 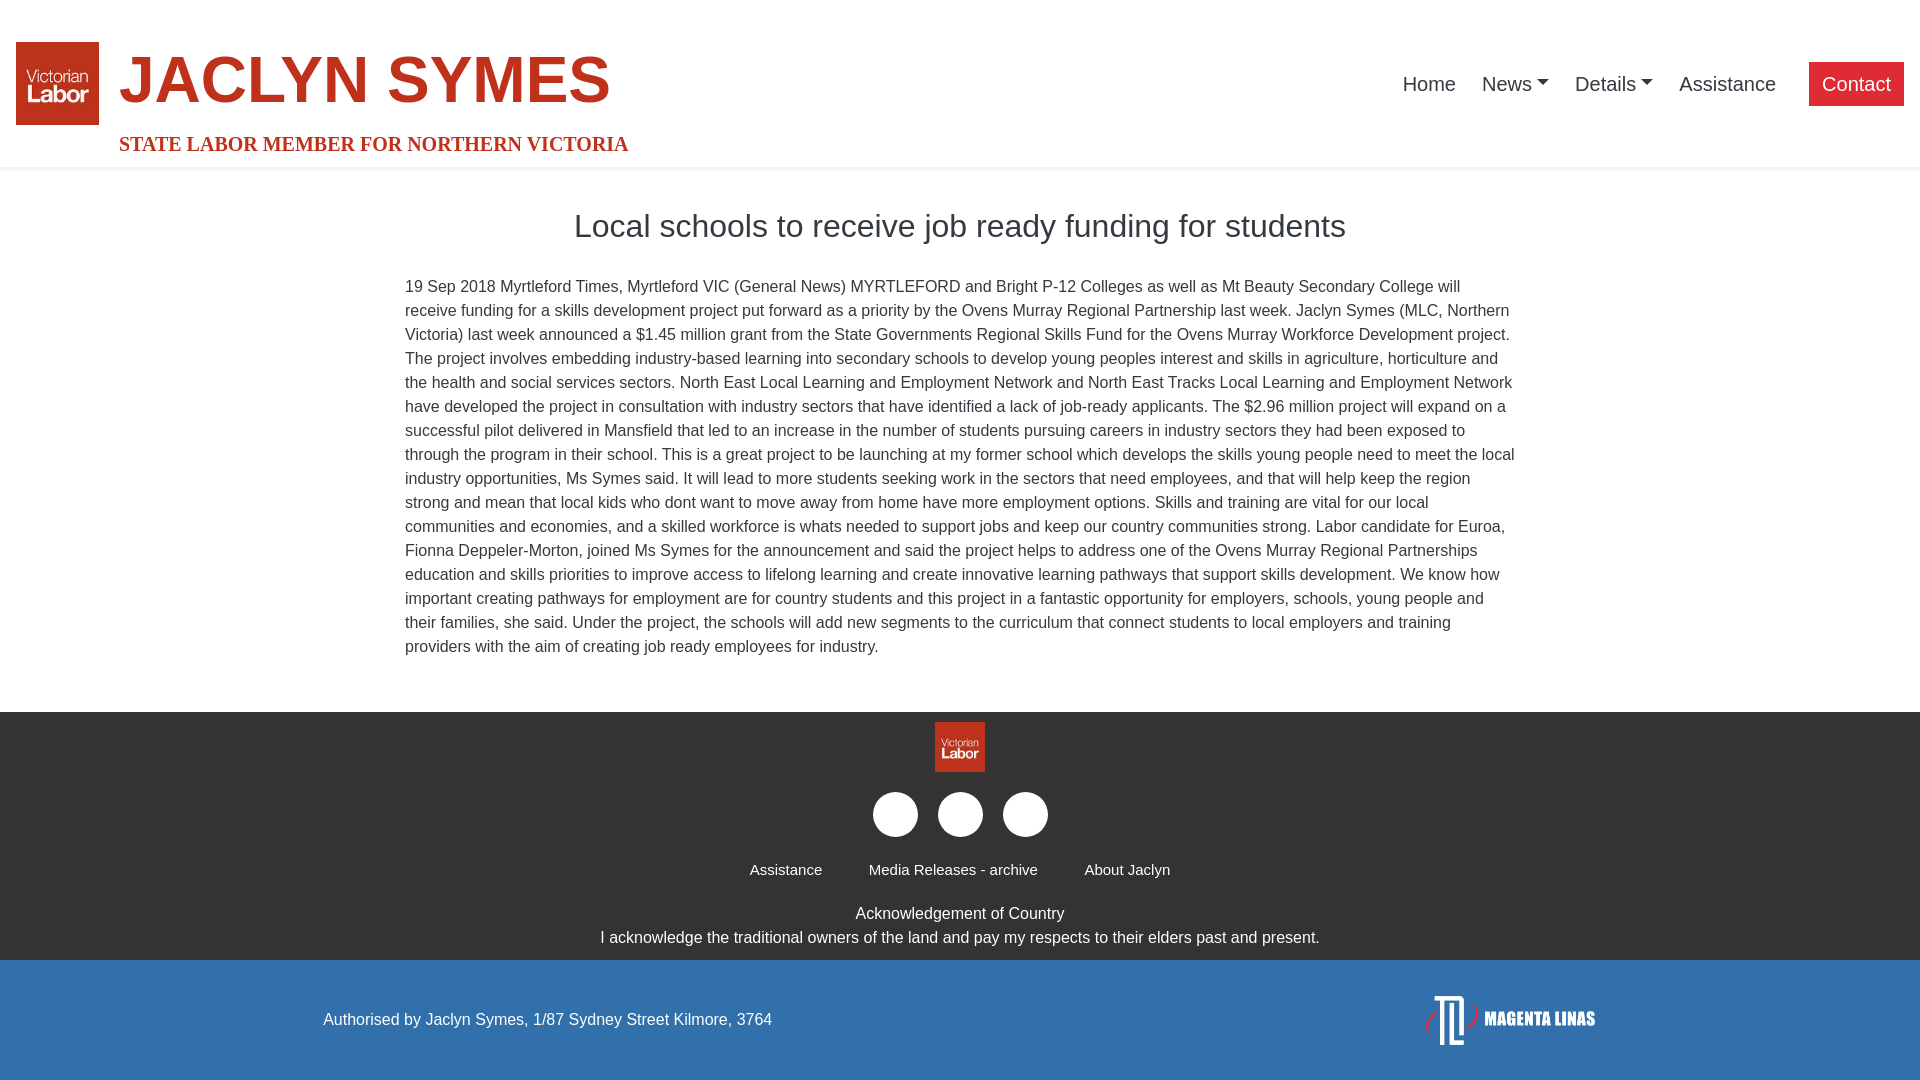 What do you see at coordinates (1515, 83) in the screenshot?
I see `News` at bounding box center [1515, 83].